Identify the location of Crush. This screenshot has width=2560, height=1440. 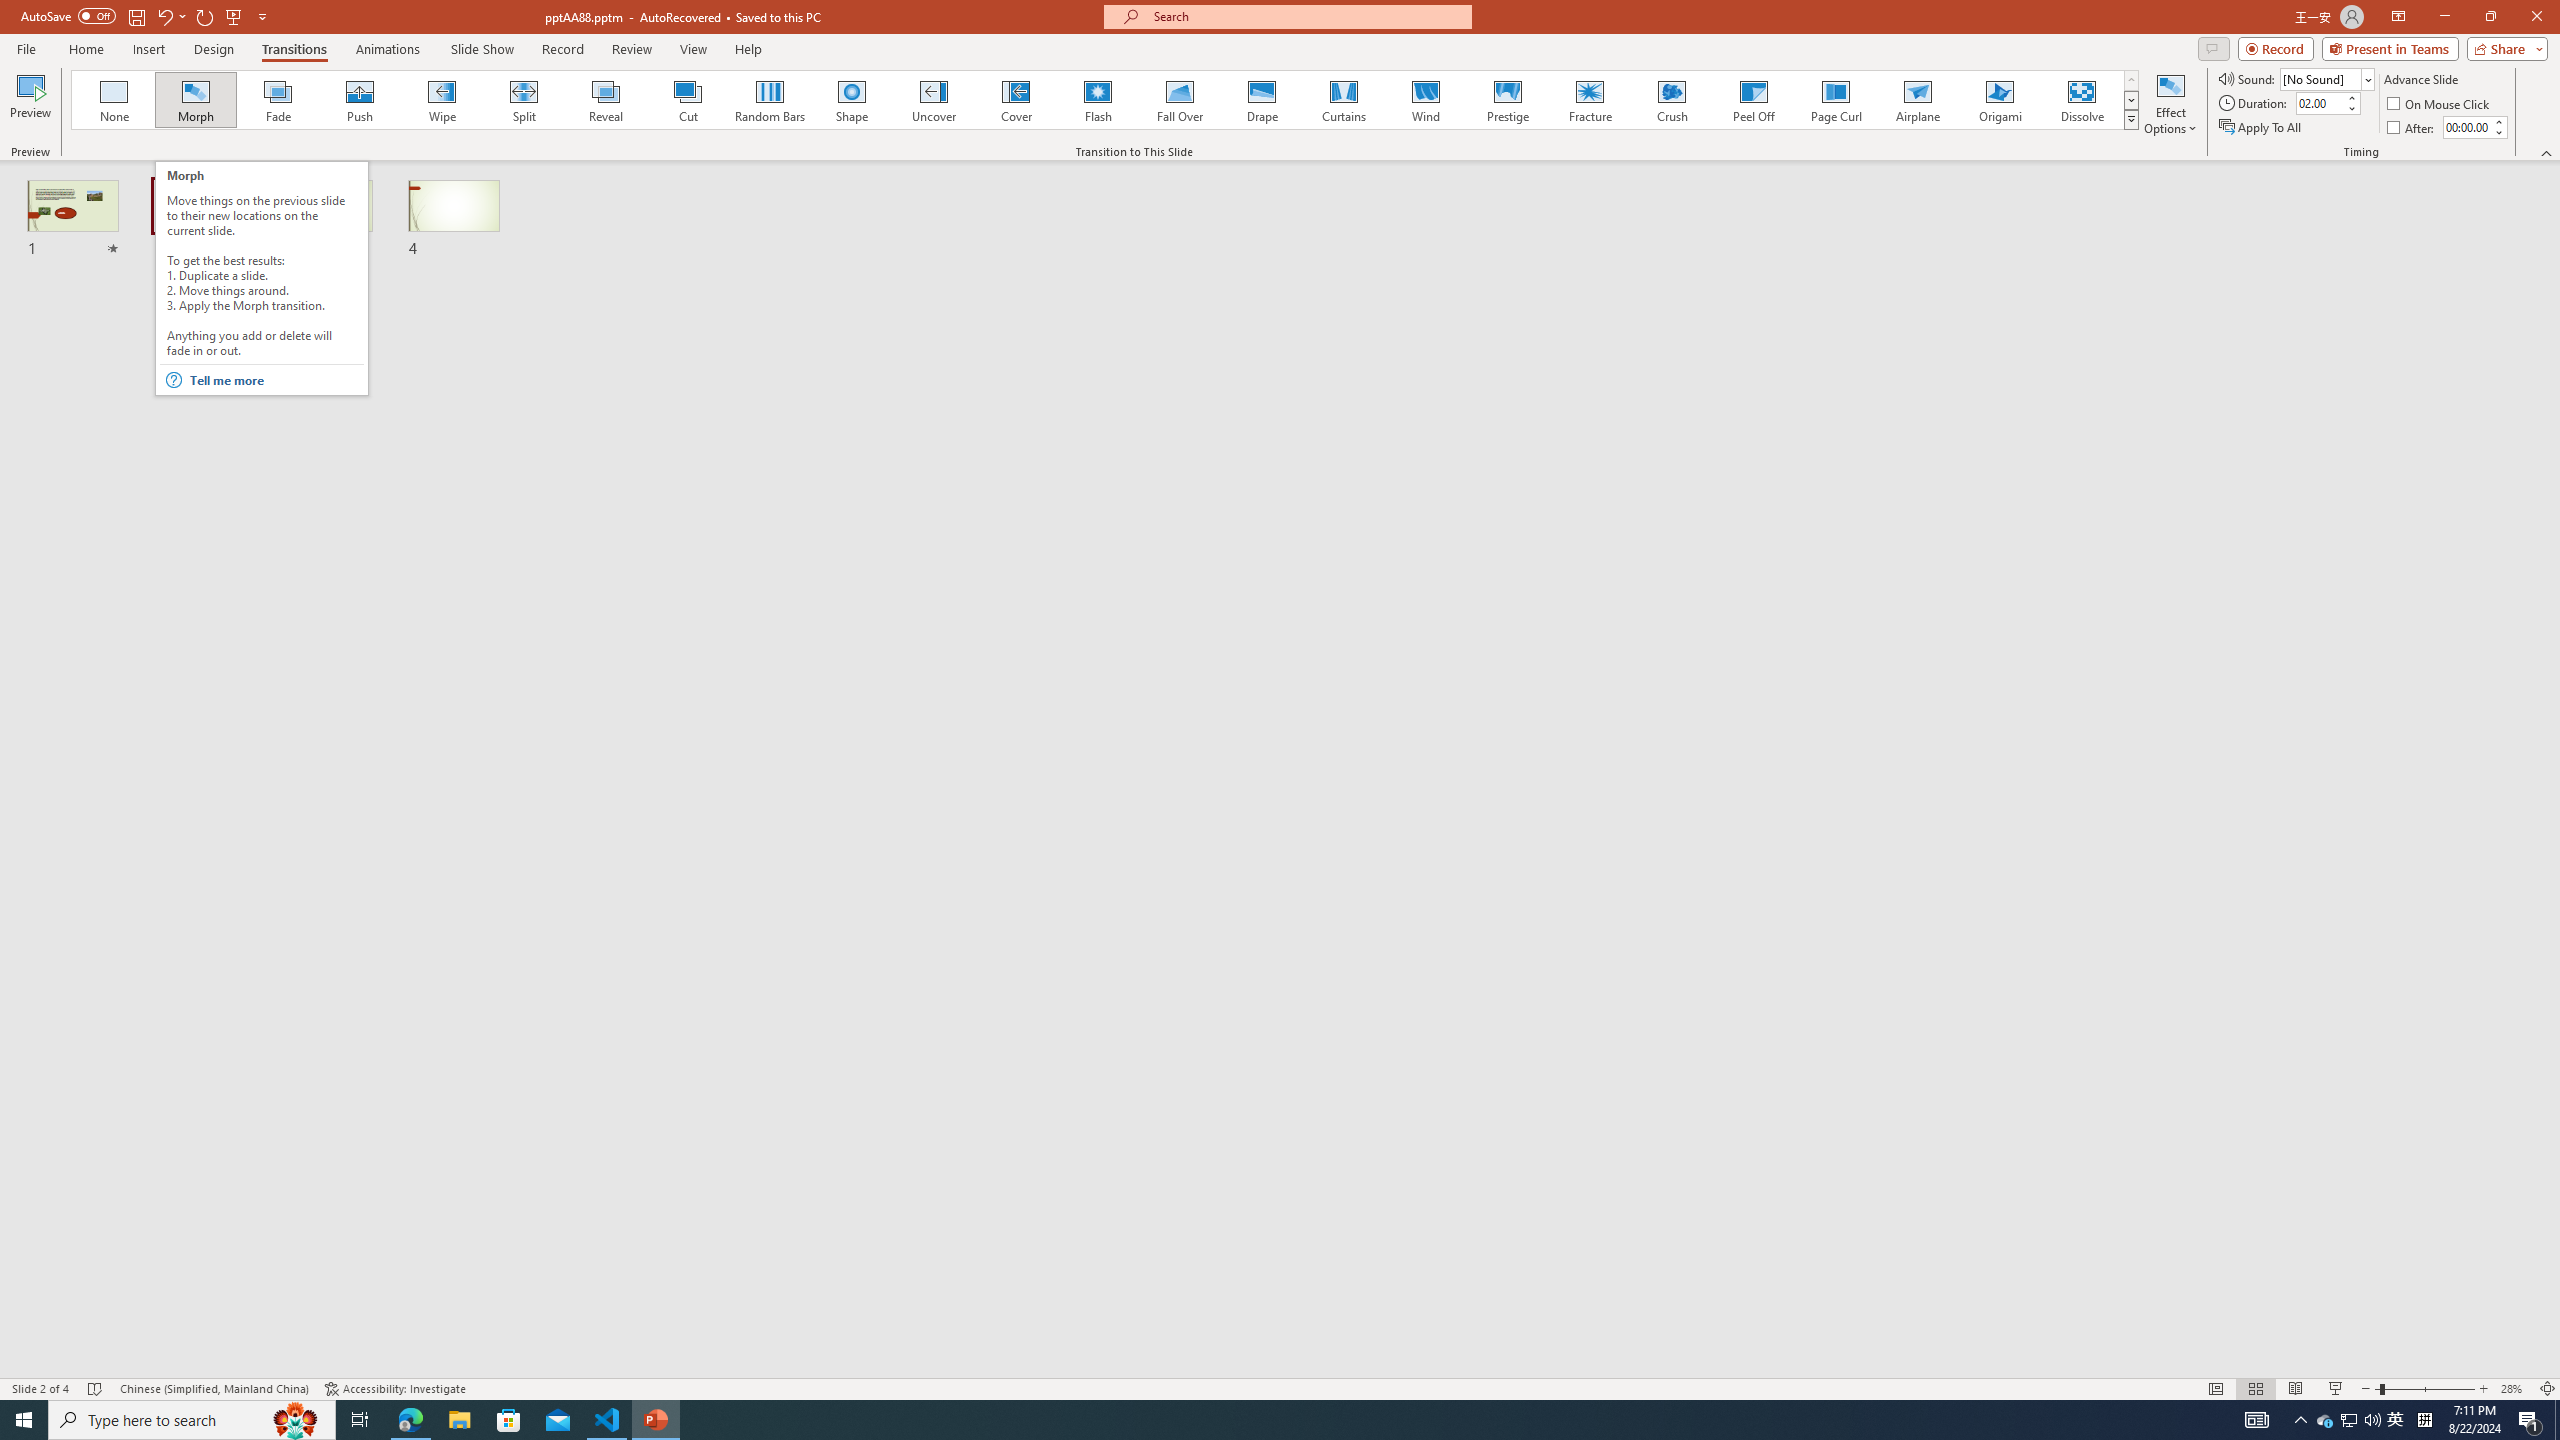
(1671, 100).